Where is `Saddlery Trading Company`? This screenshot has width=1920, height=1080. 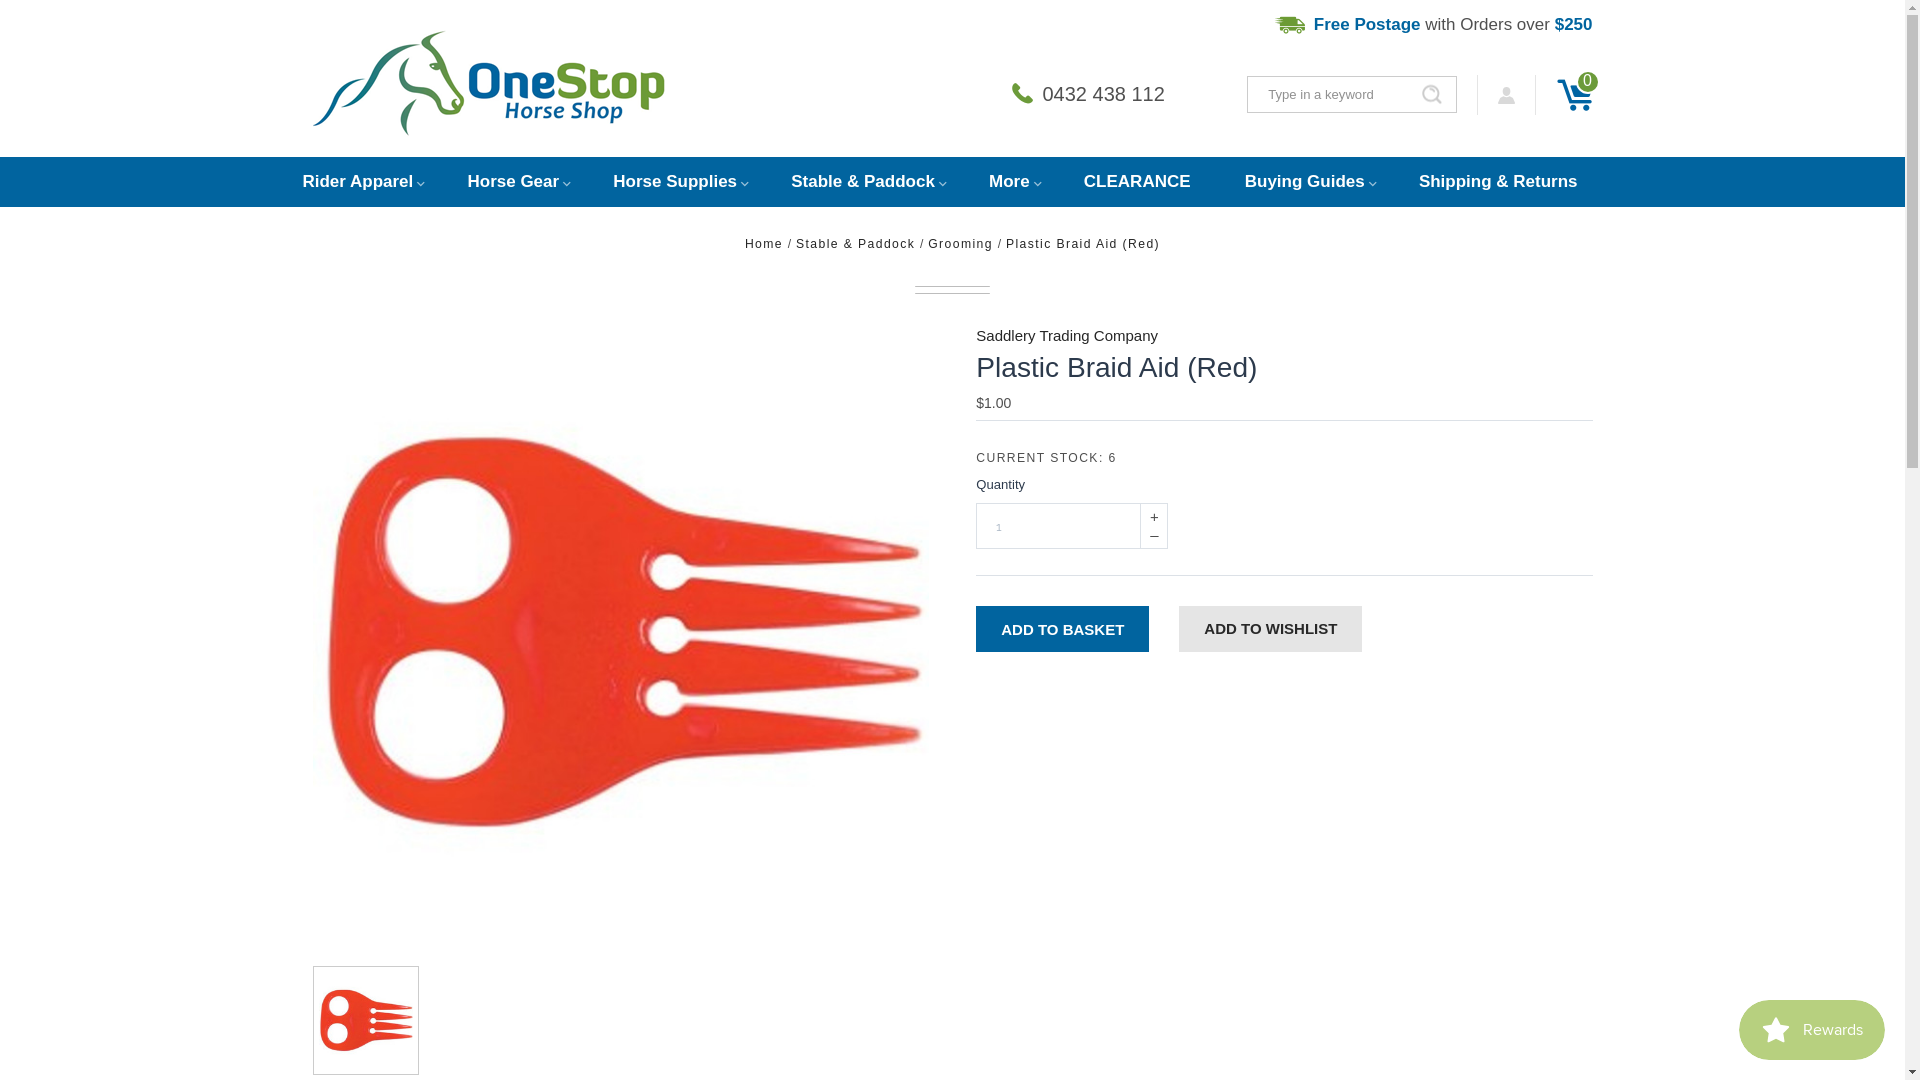 Saddlery Trading Company is located at coordinates (1067, 336).